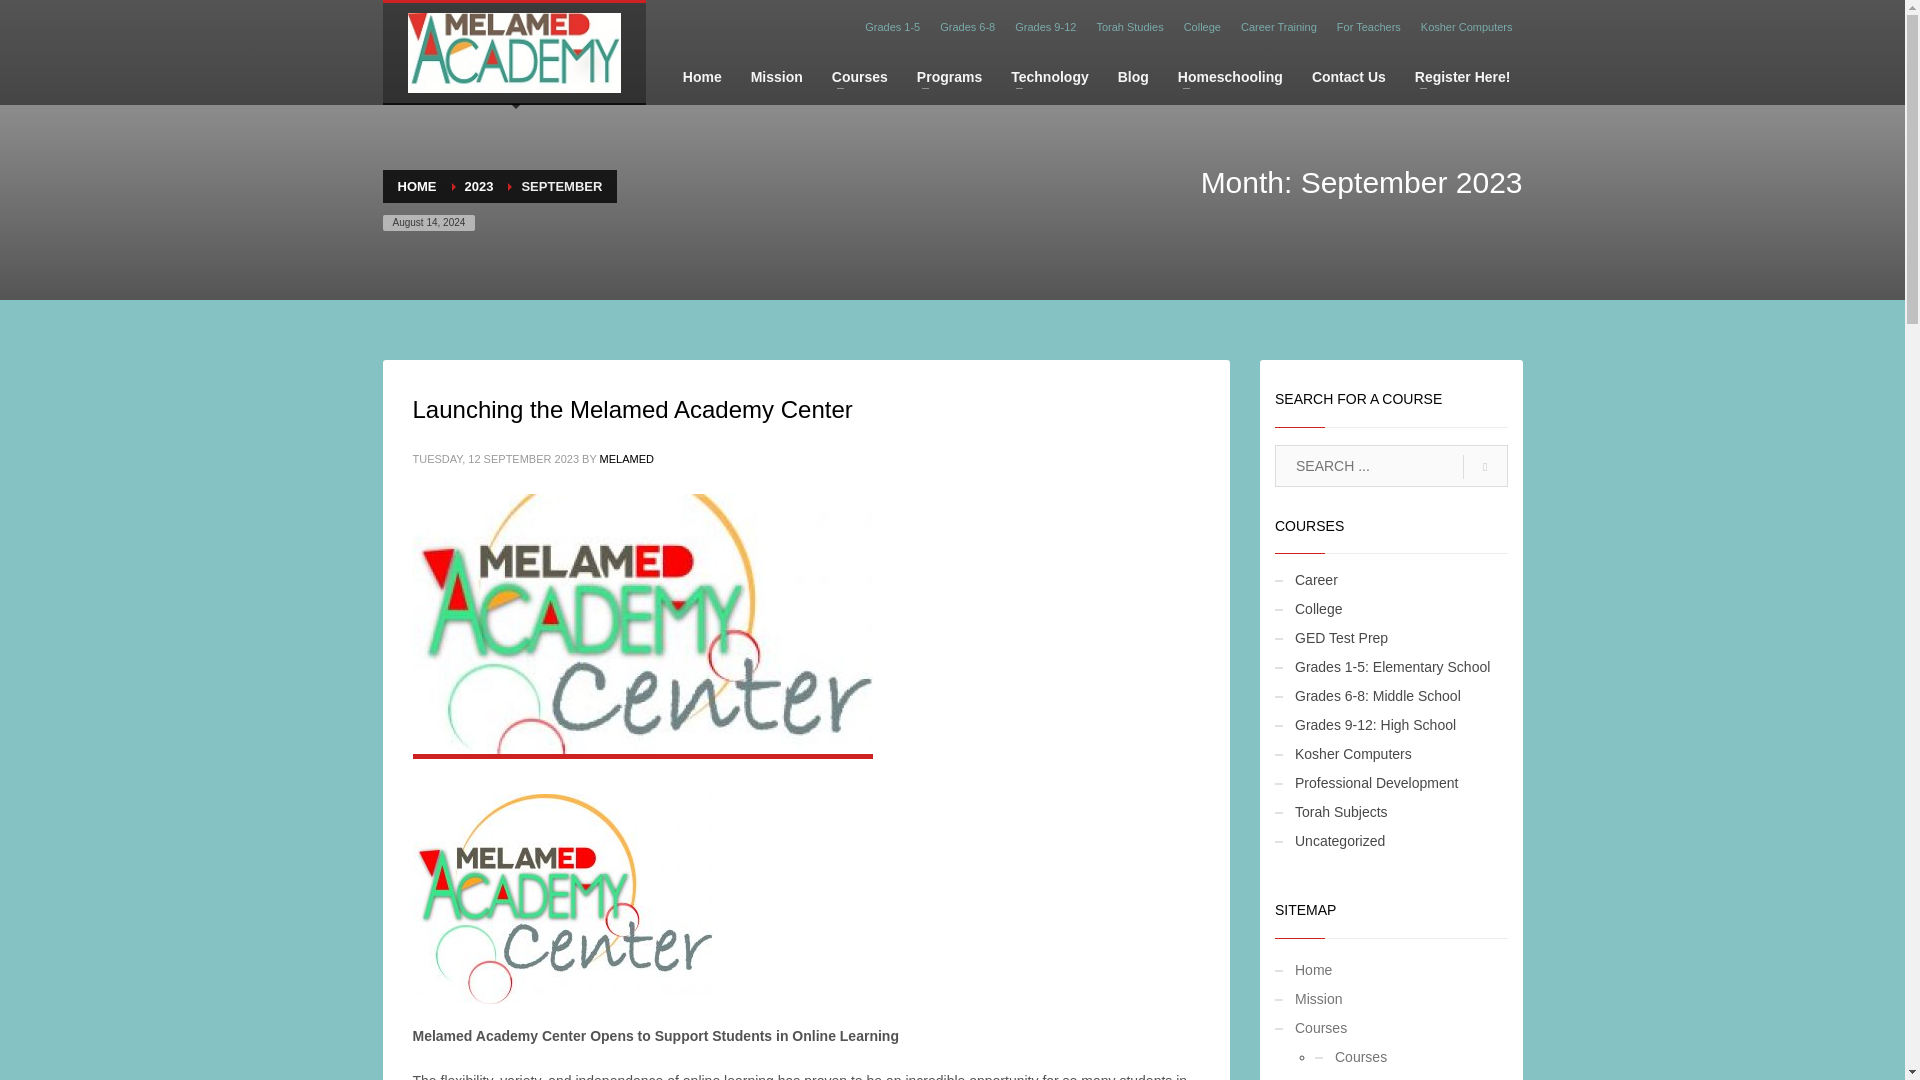 Image resolution: width=1920 pixels, height=1080 pixels. I want to click on Posts by Melamed, so click(626, 458).